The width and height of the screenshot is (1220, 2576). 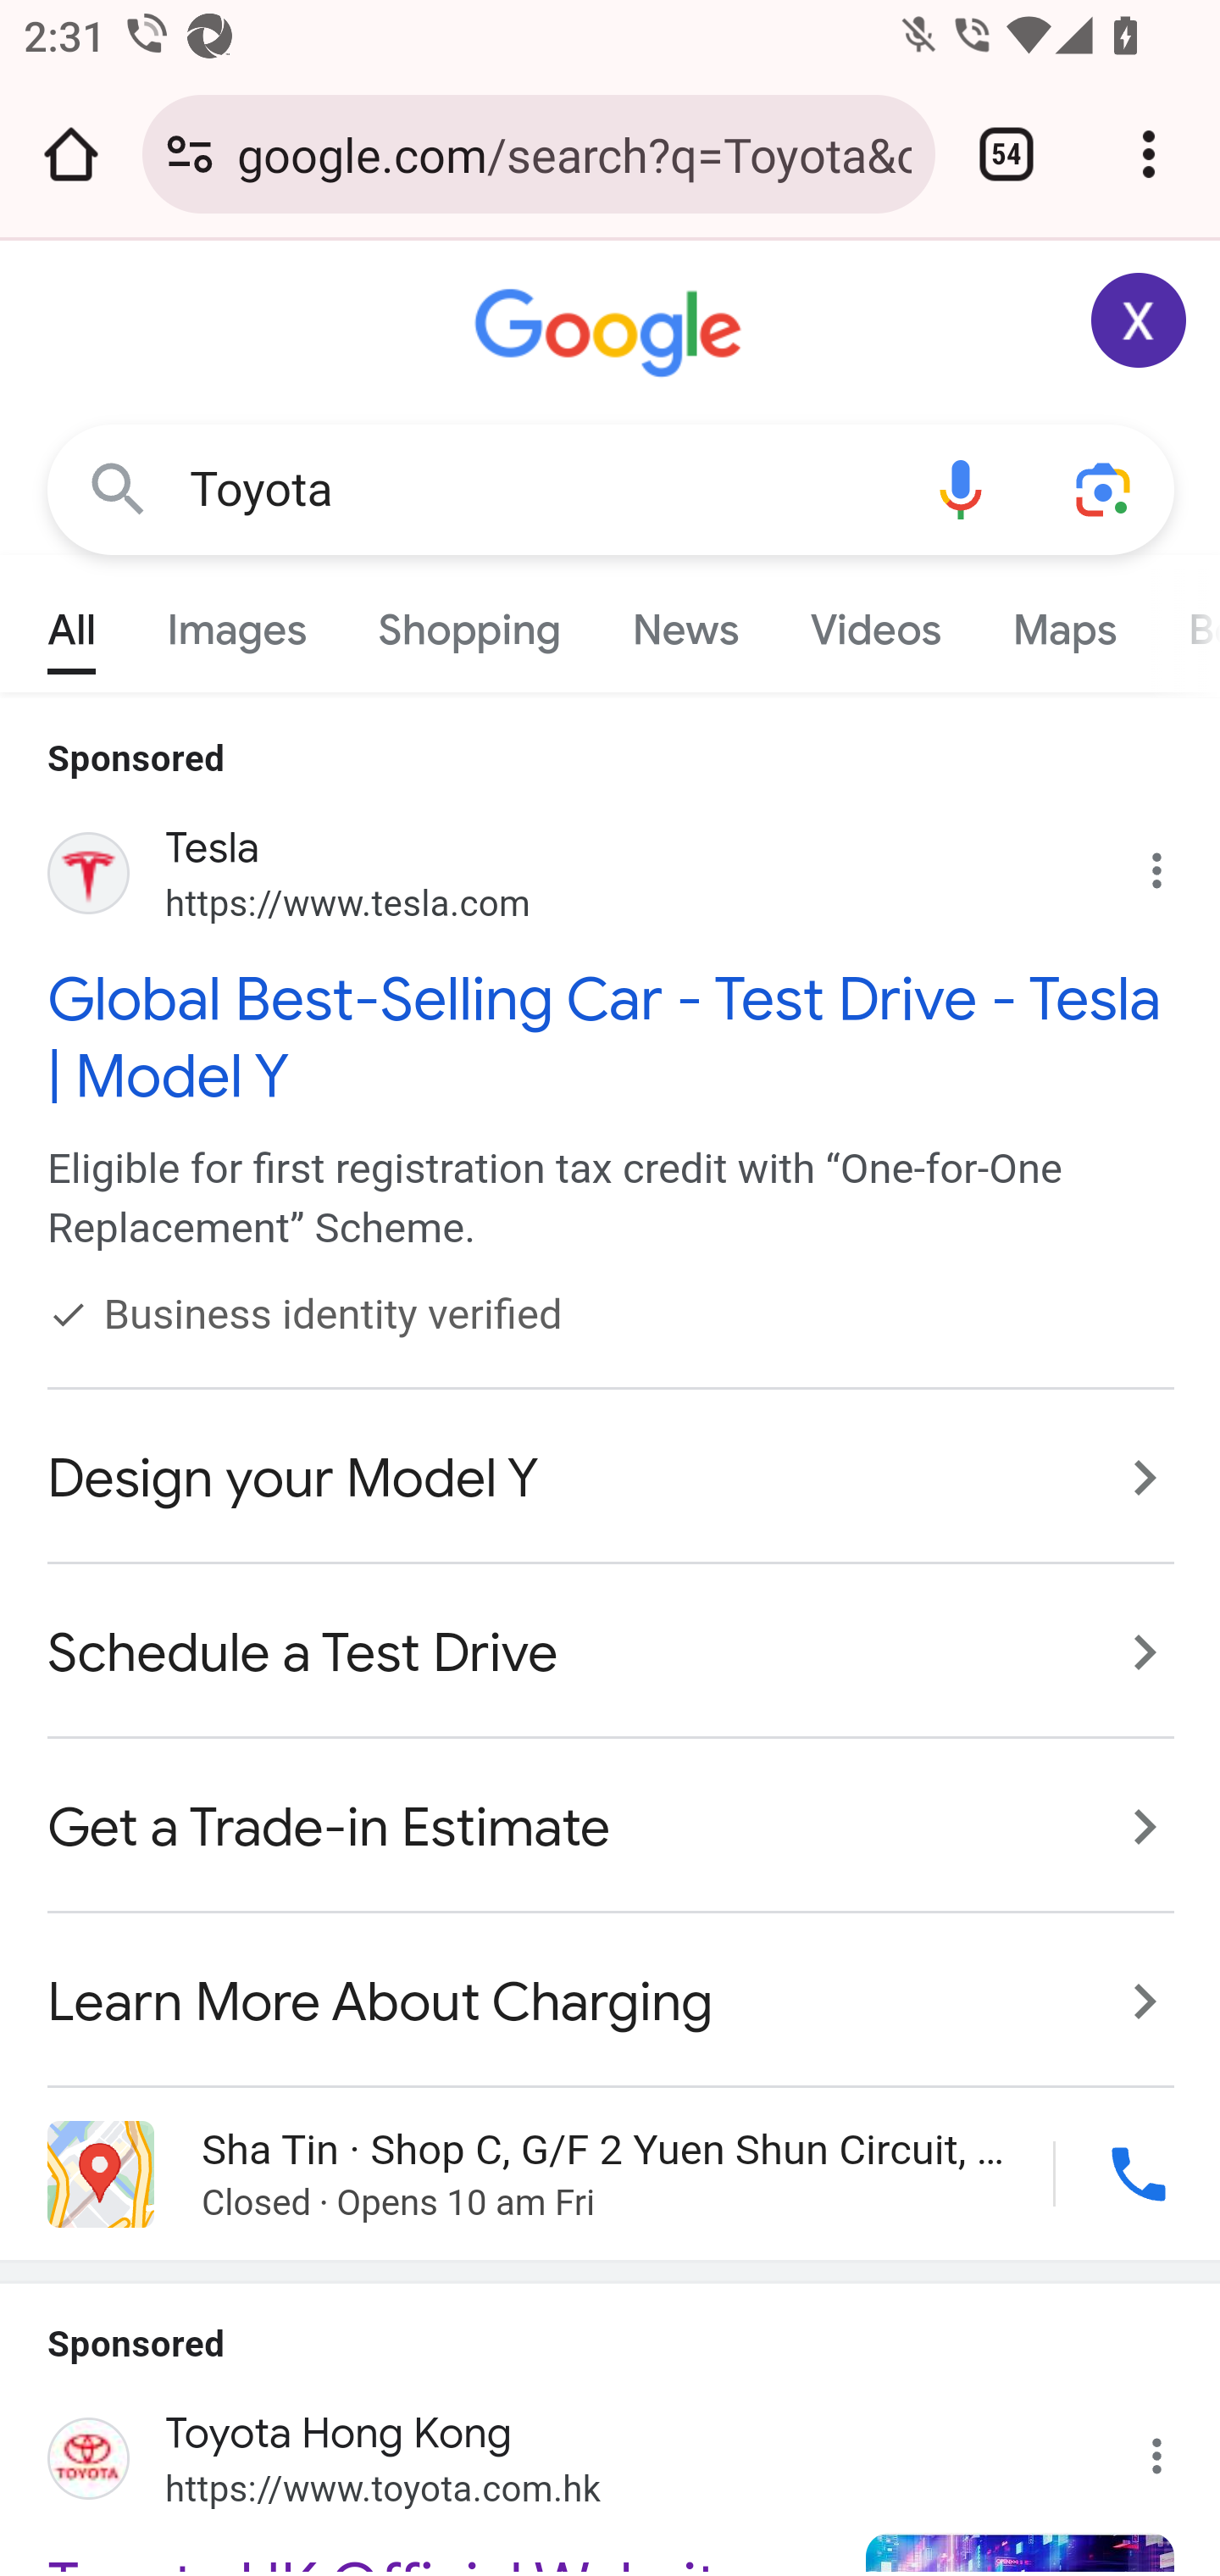 I want to click on News, so click(x=686, y=622).